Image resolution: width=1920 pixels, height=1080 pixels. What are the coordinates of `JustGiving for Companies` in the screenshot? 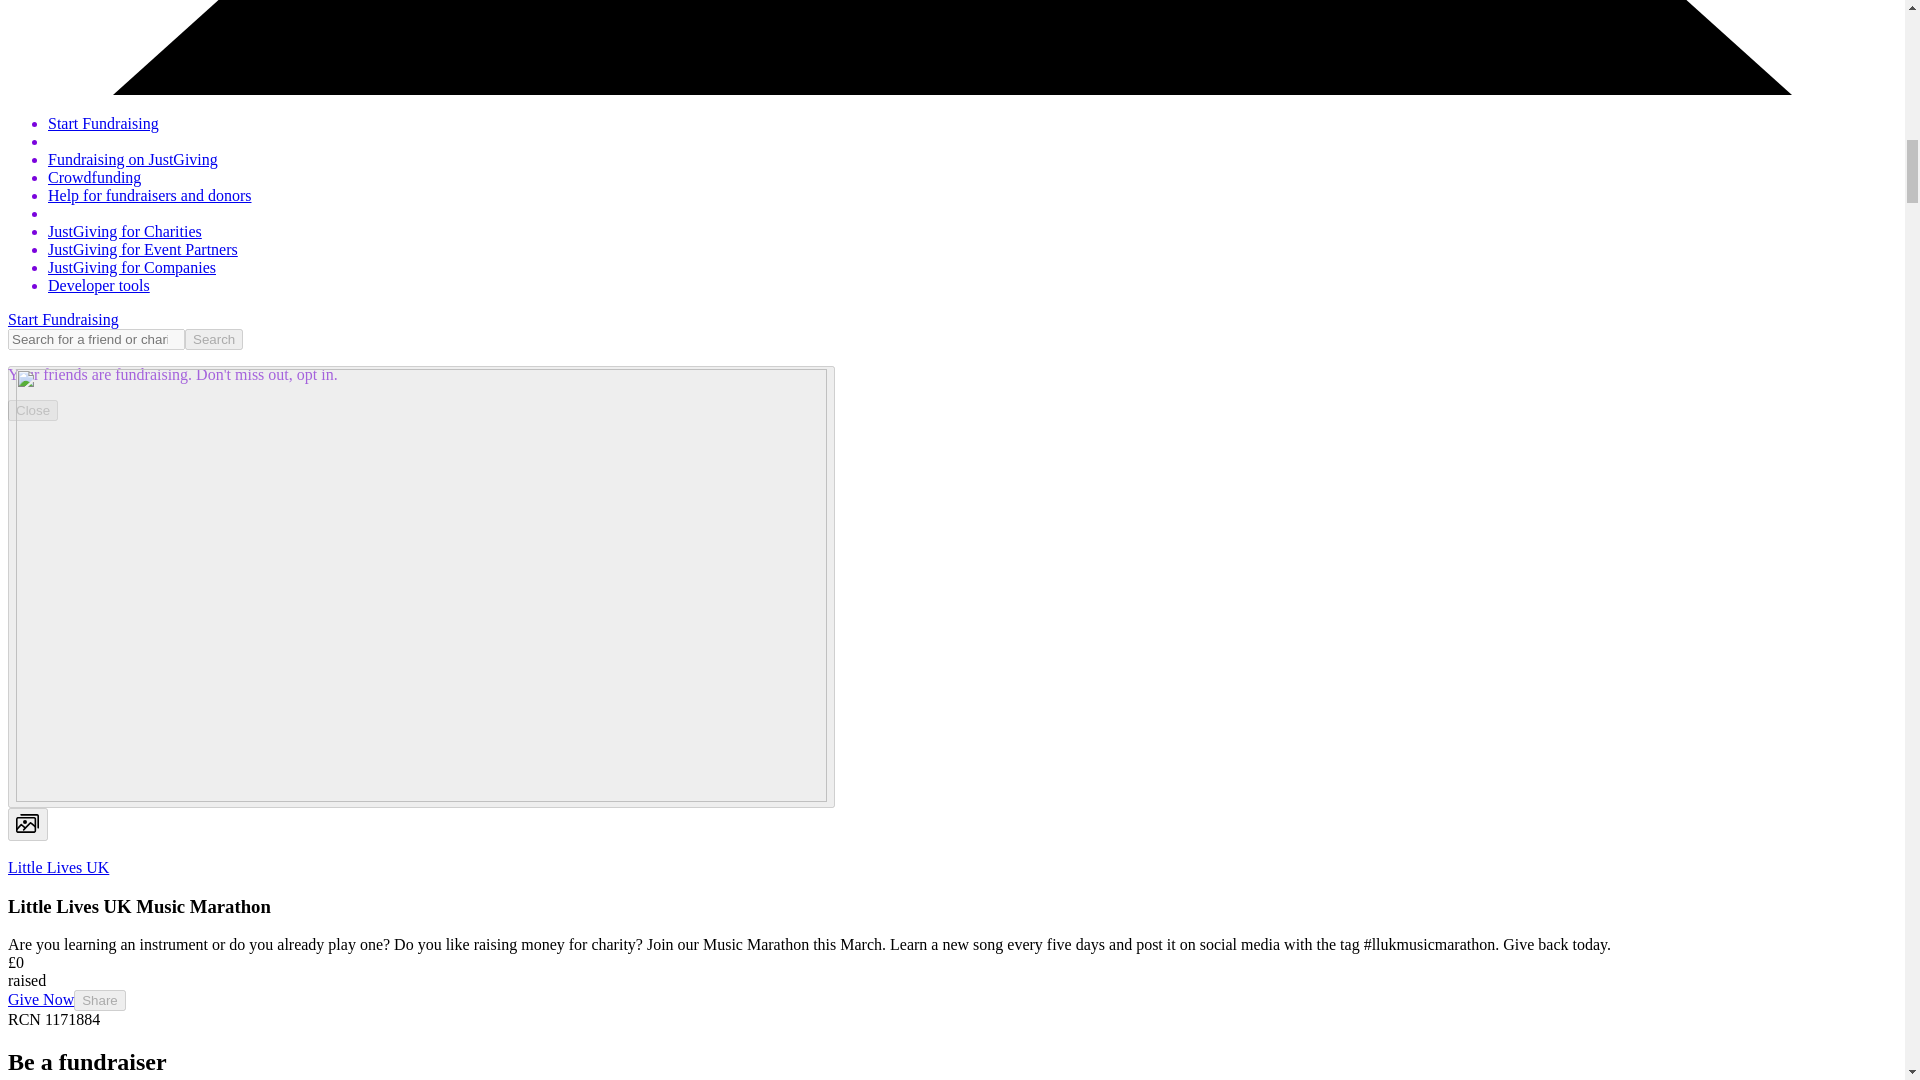 It's located at (132, 268).